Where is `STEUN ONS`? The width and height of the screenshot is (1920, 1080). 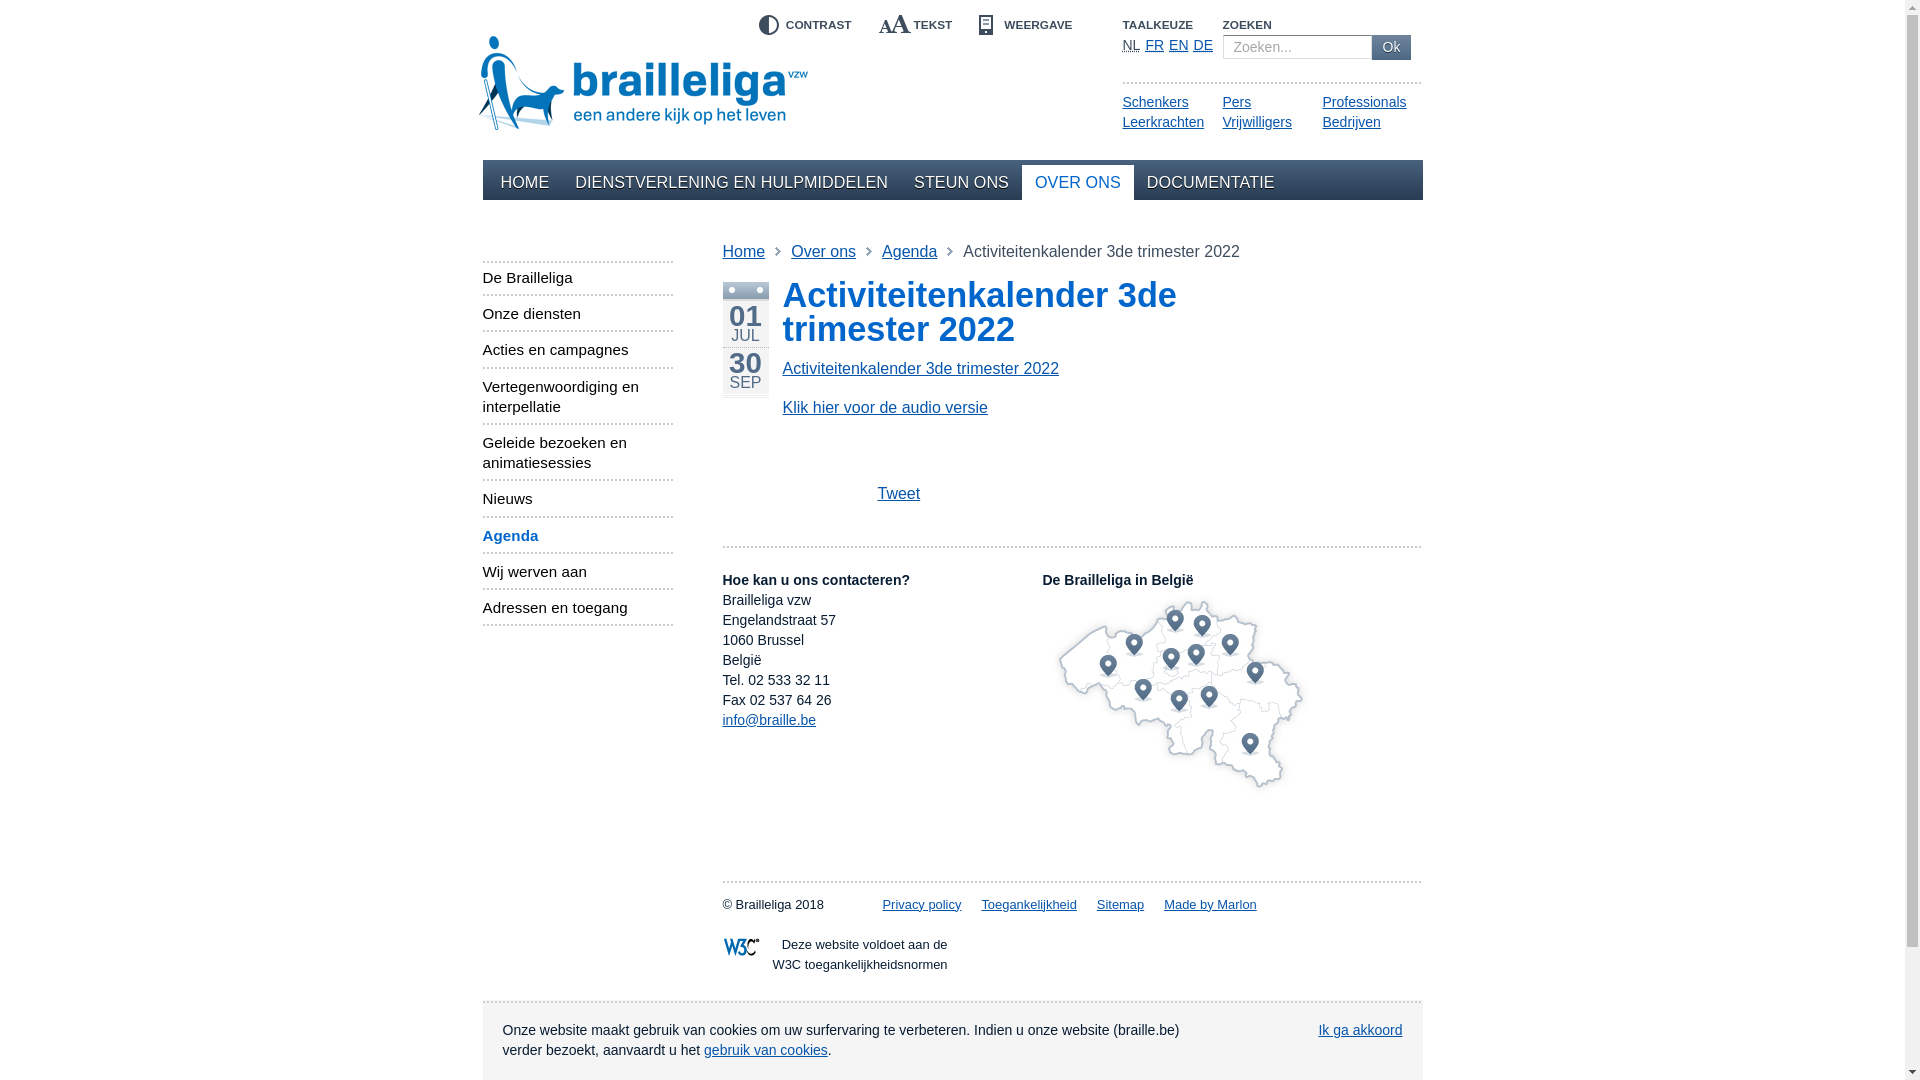
STEUN ONS is located at coordinates (962, 182).